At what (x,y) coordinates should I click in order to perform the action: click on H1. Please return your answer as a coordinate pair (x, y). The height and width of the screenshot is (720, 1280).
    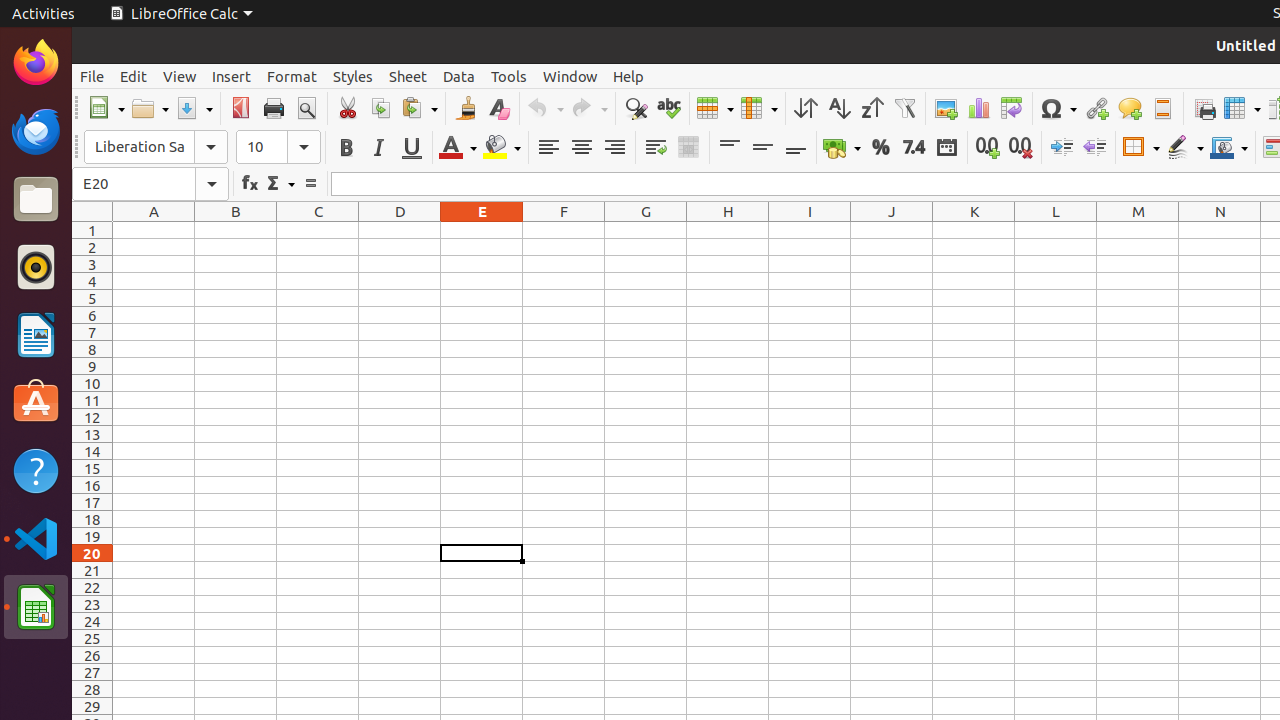
    Looking at the image, I should click on (728, 230).